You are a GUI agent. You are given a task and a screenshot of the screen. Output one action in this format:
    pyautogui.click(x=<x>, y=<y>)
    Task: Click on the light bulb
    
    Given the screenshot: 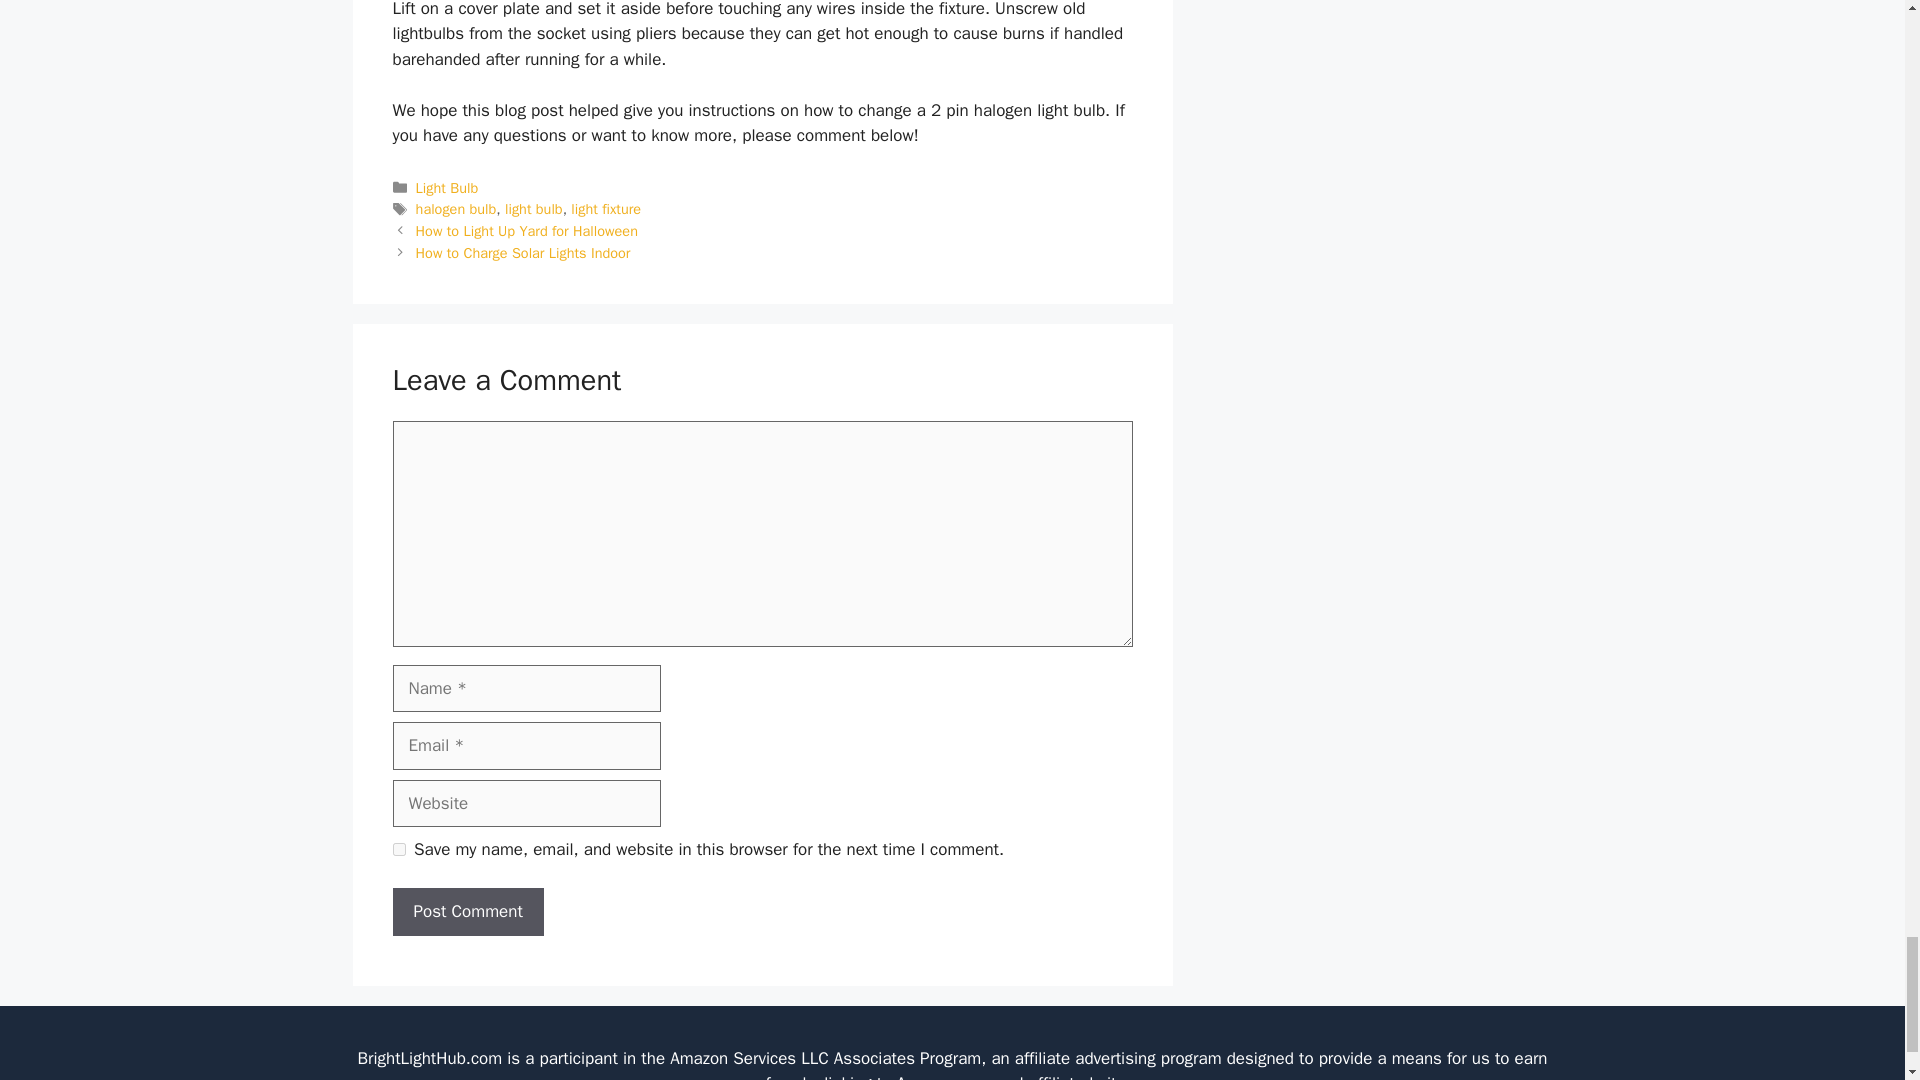 What is the action you would take?
    pyautogui.click(x=533, y=208)
    